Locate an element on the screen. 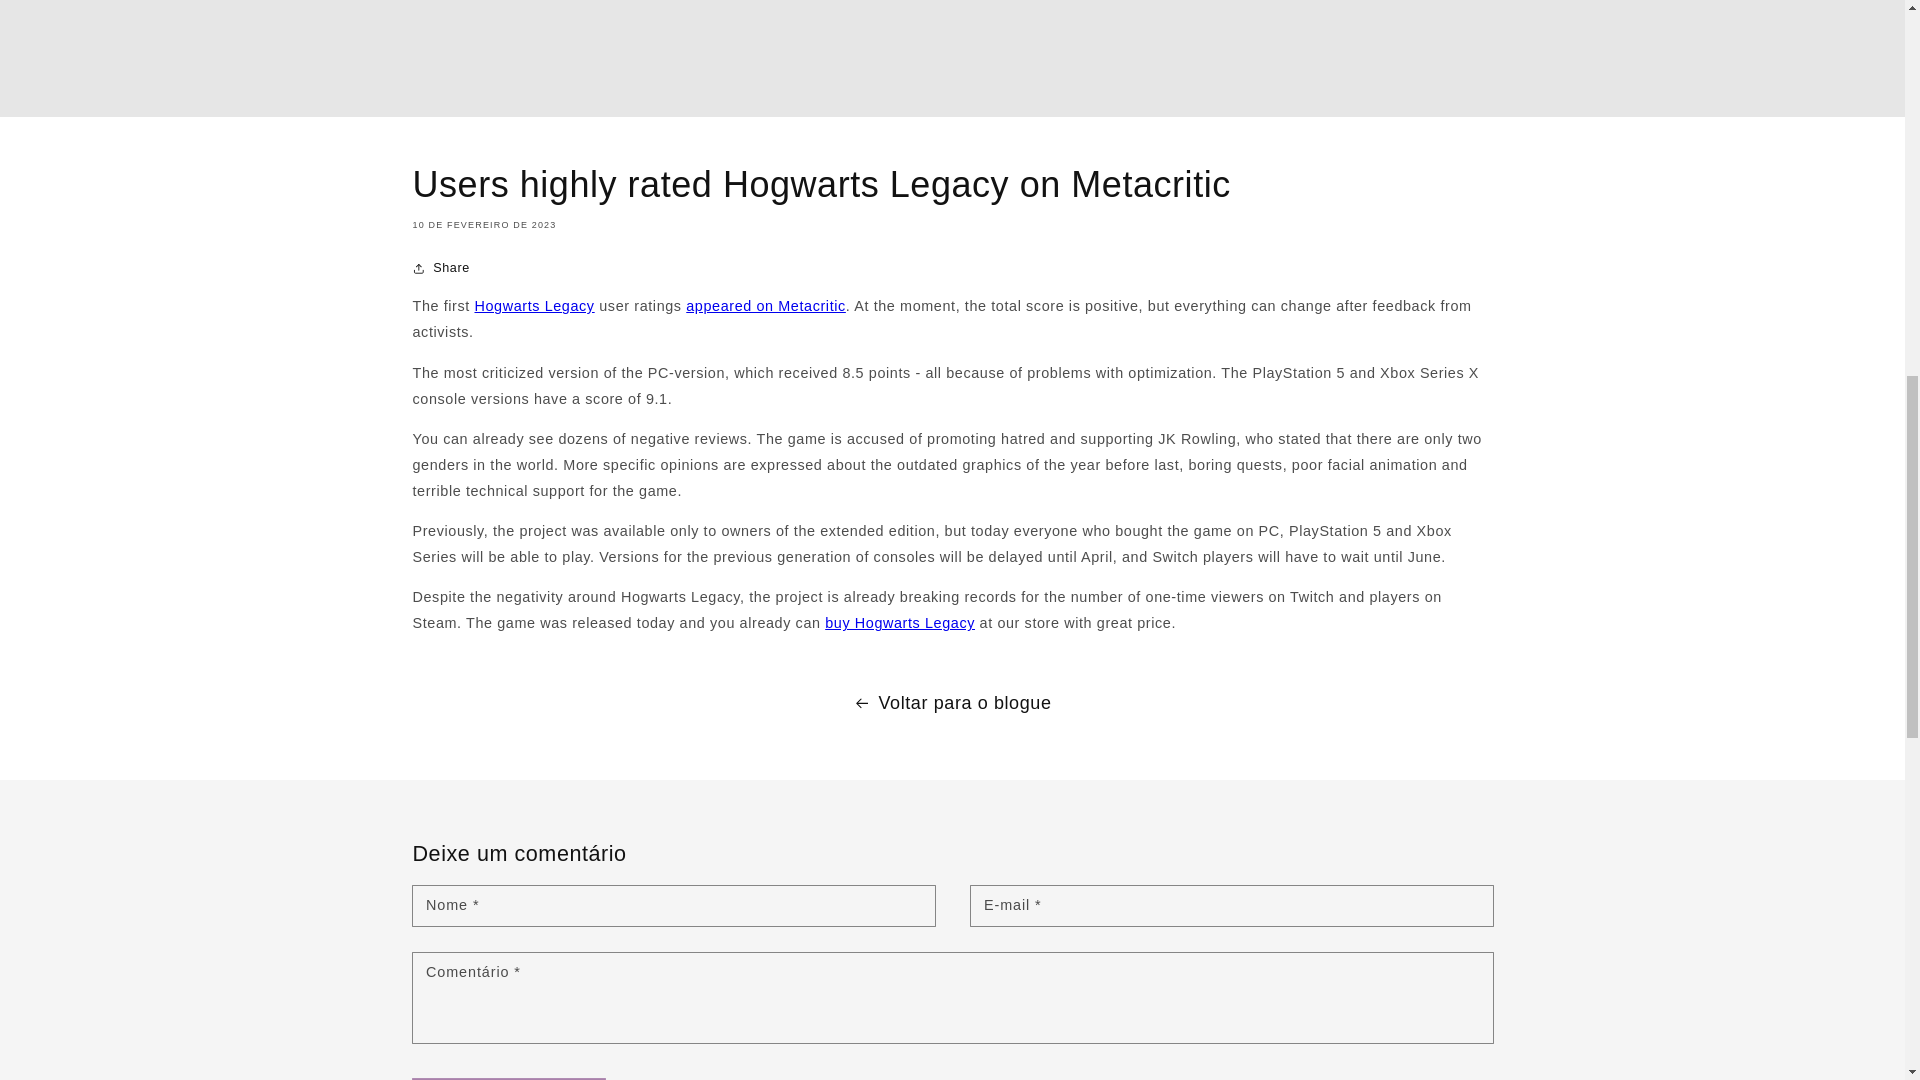 The height and width of the screenshot is (1080, 1920). Hogwarts Legacy for PlayStation 5 Reviews - Metacritic is located at coordinates (851, 460).